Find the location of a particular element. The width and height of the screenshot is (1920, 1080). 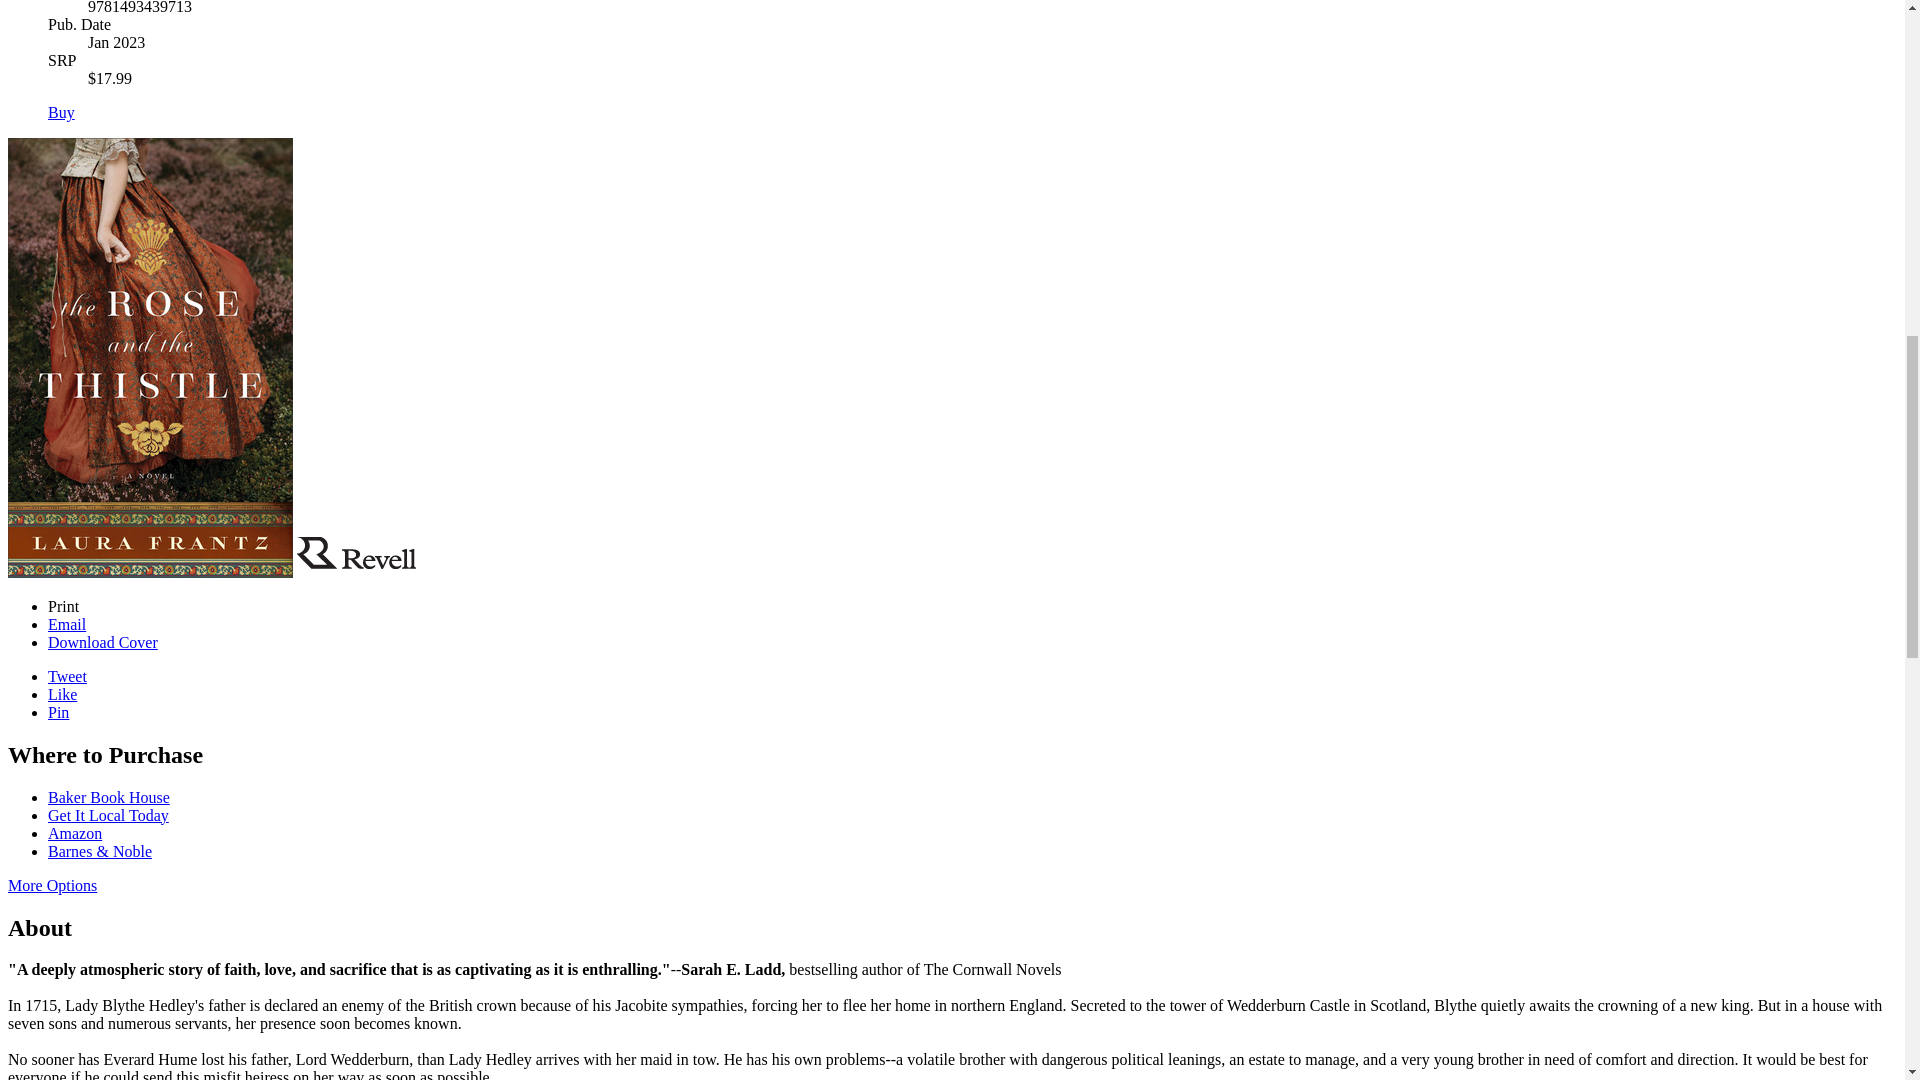

Like is located at coordinates (62, 694).